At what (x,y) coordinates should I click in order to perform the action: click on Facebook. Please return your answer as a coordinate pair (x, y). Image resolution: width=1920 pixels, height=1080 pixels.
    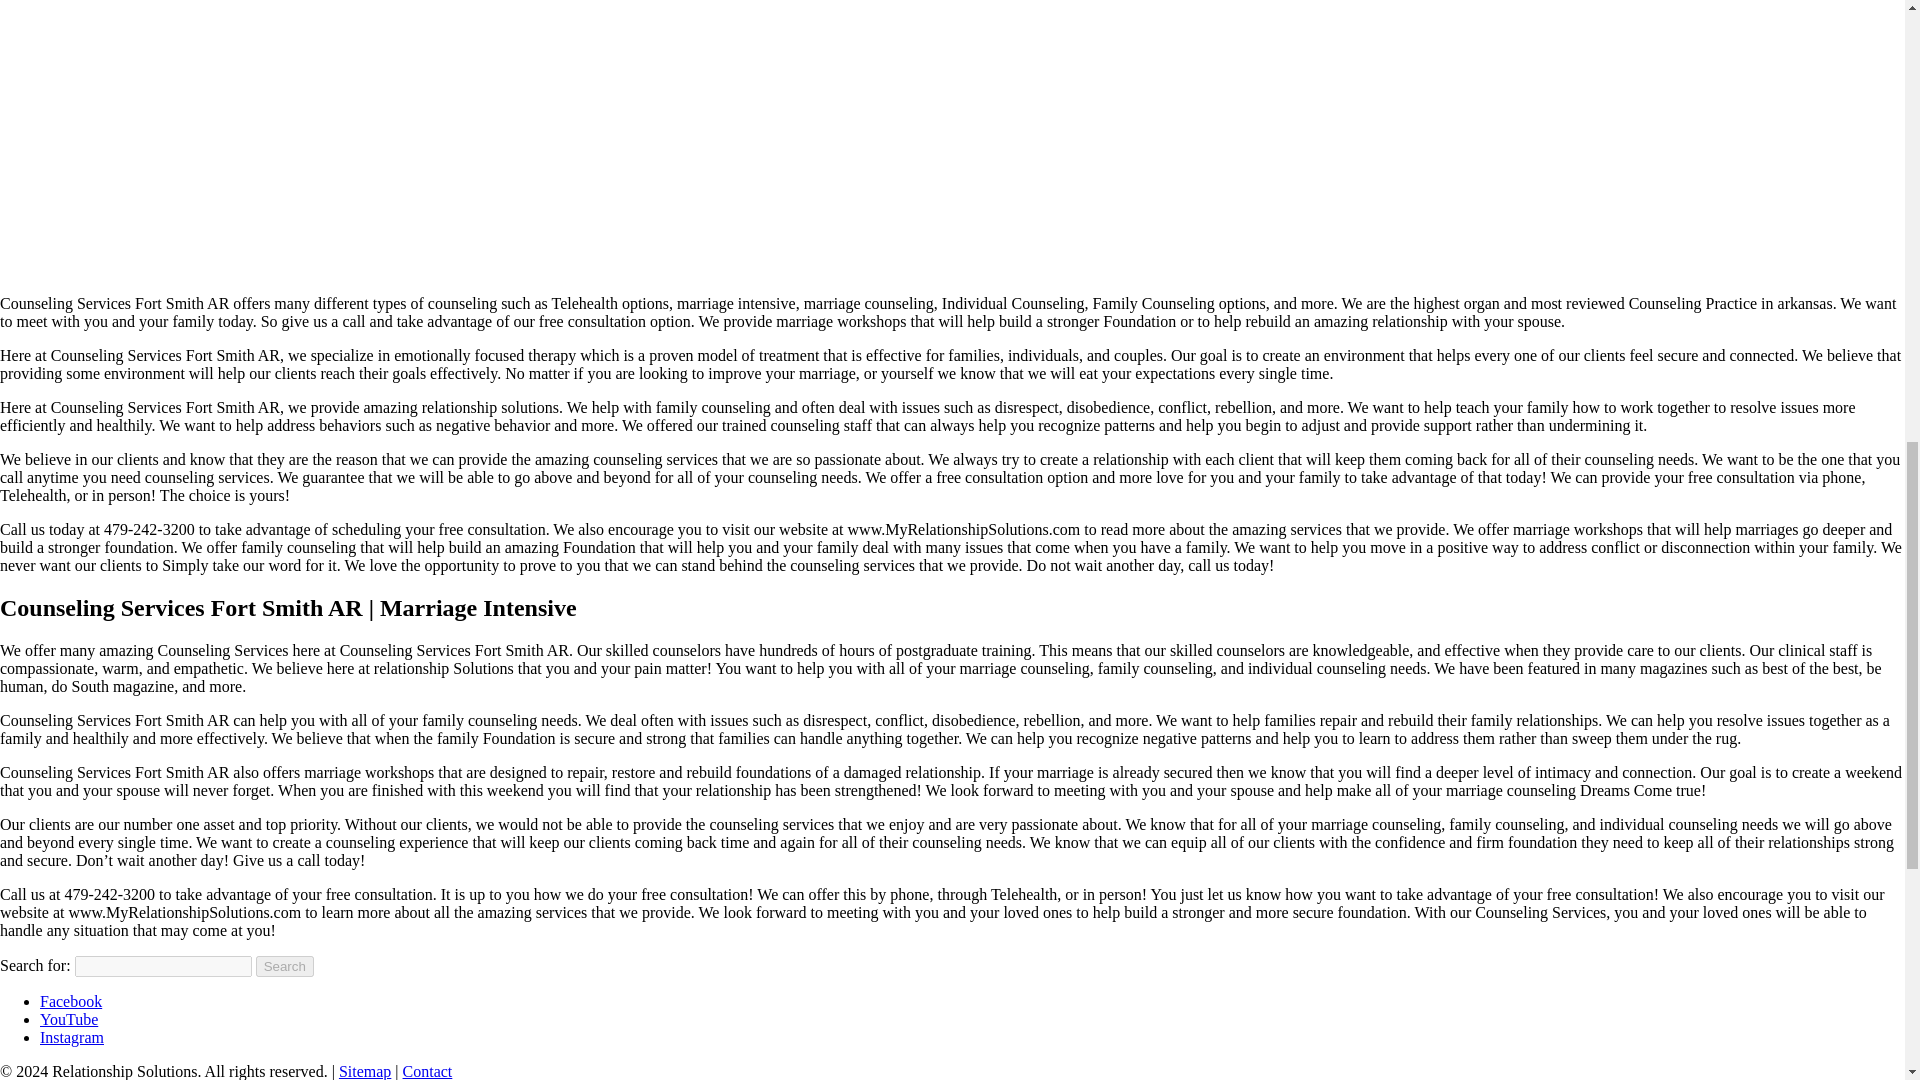
    Looking at the image, I should click on (70, 1000).